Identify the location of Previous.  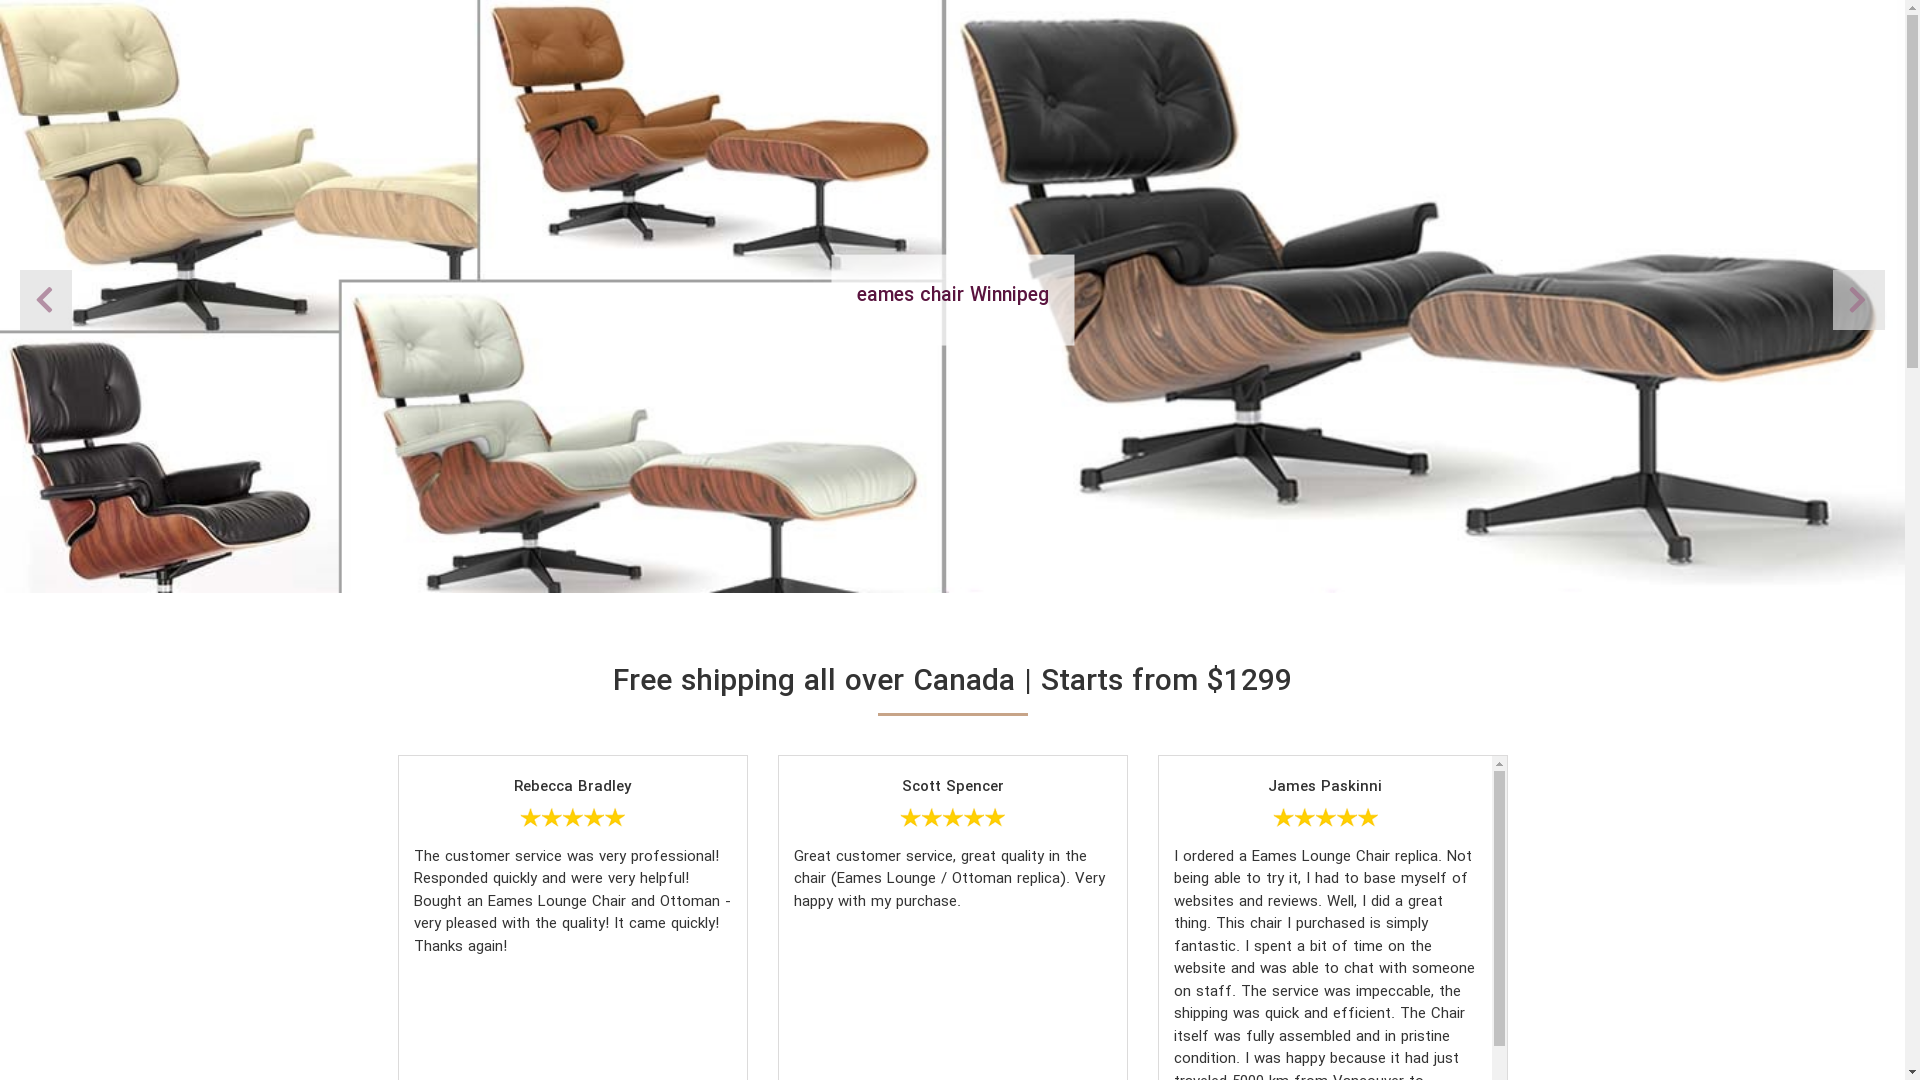
(1859, 300).